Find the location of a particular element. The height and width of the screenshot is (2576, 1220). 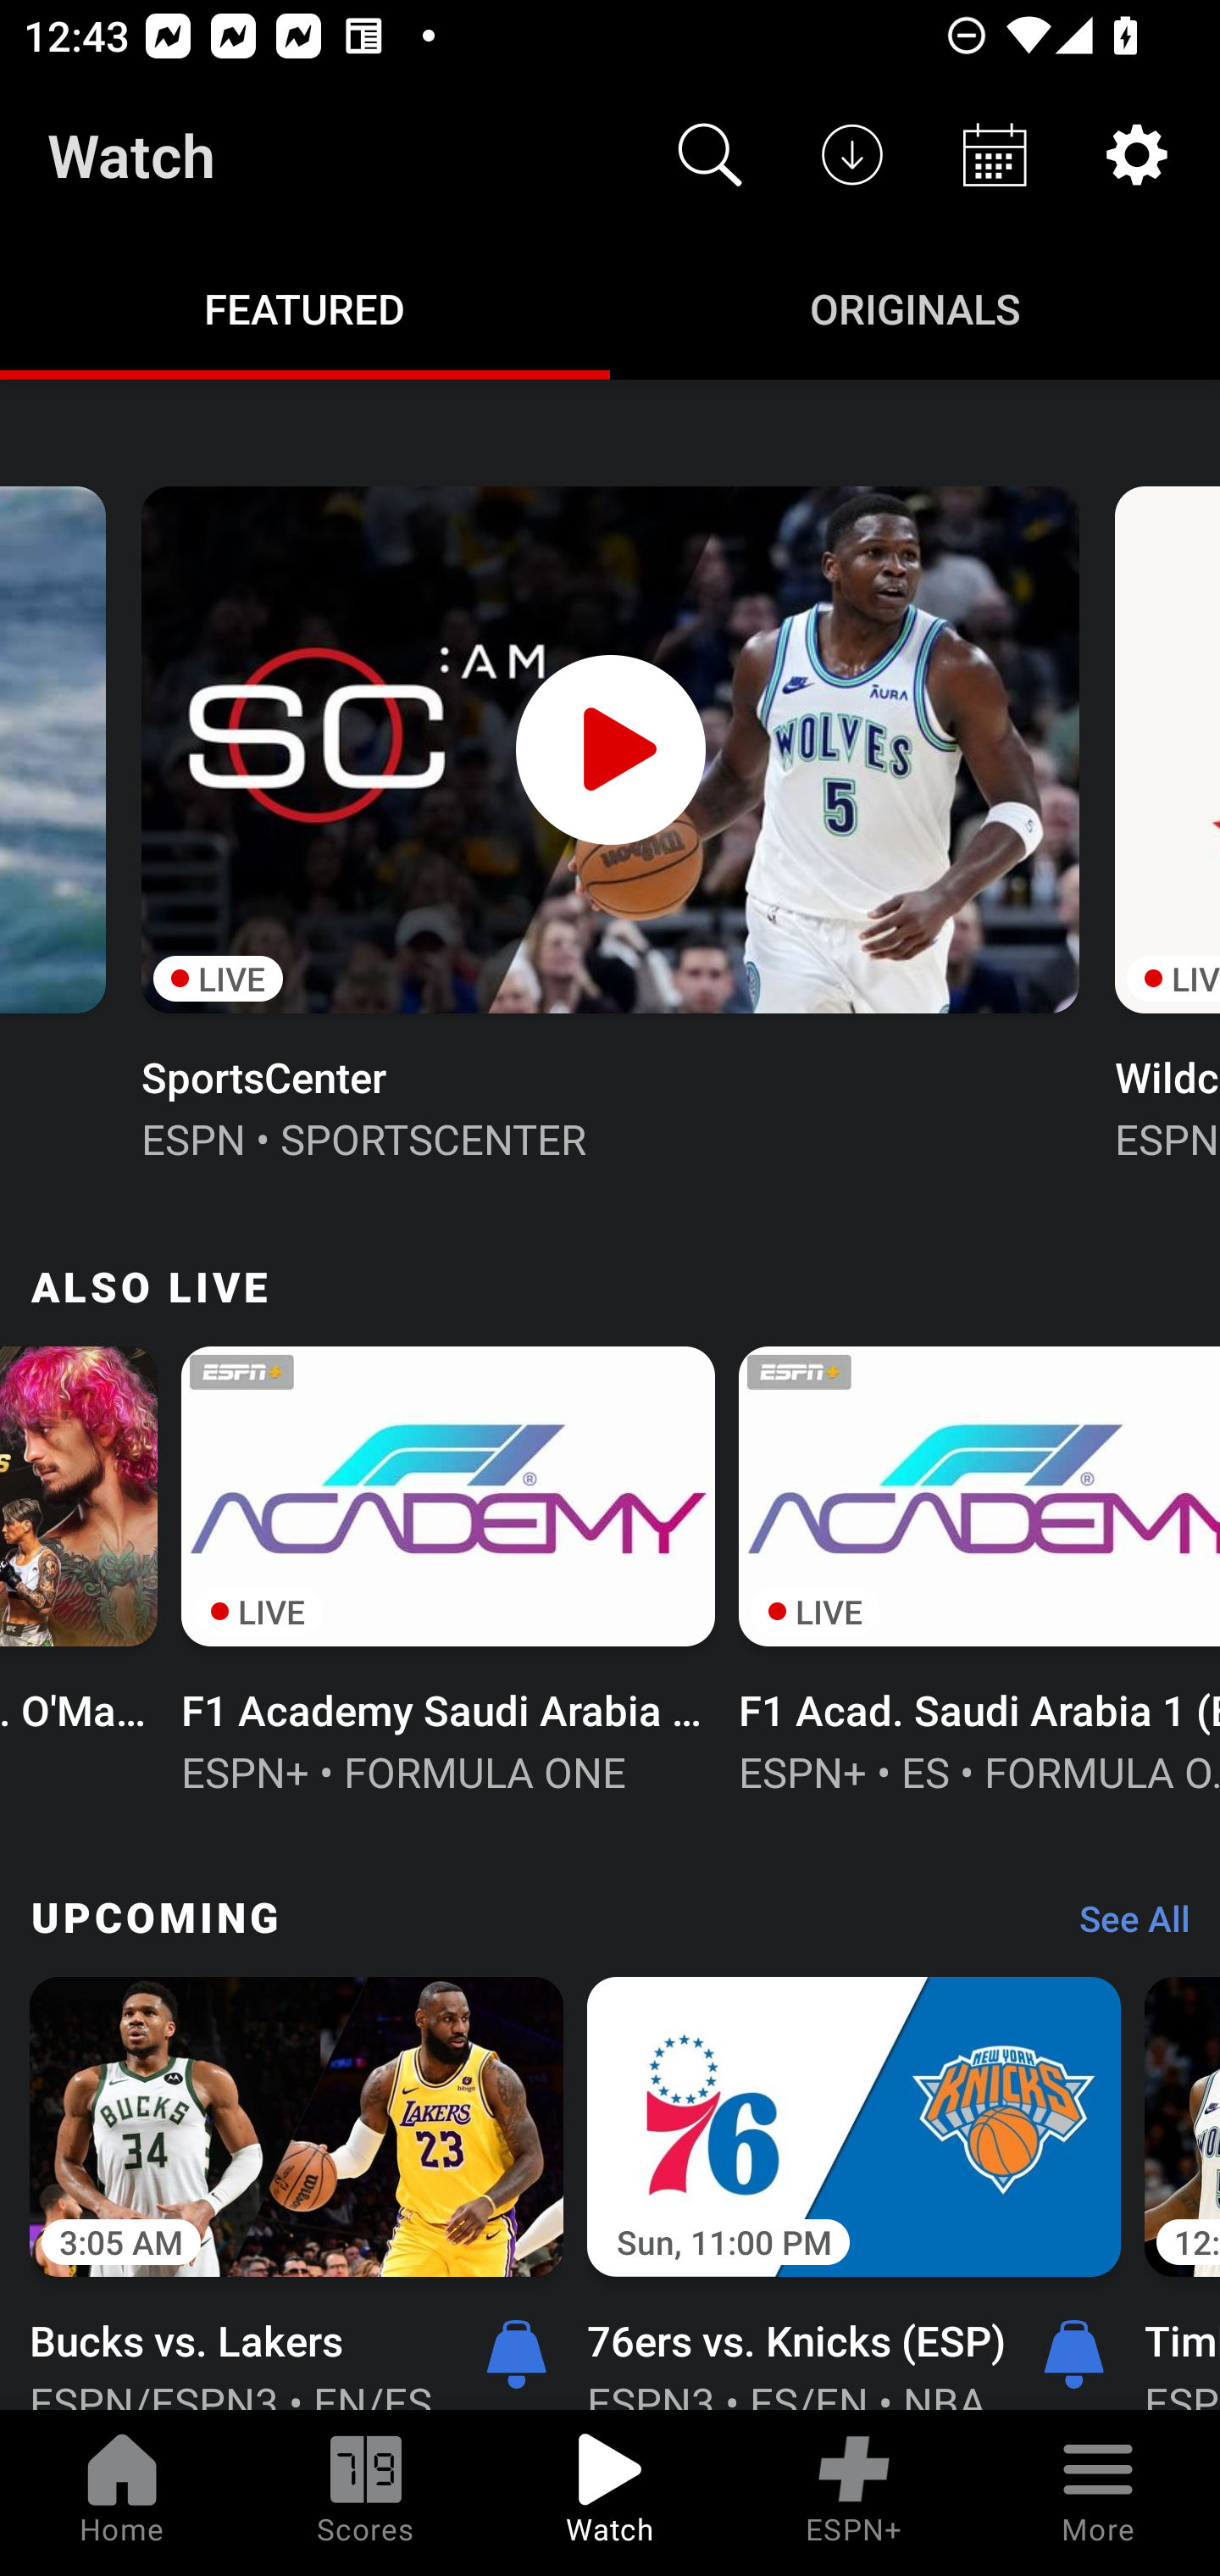

More is located at coordinates (1098, 2493).